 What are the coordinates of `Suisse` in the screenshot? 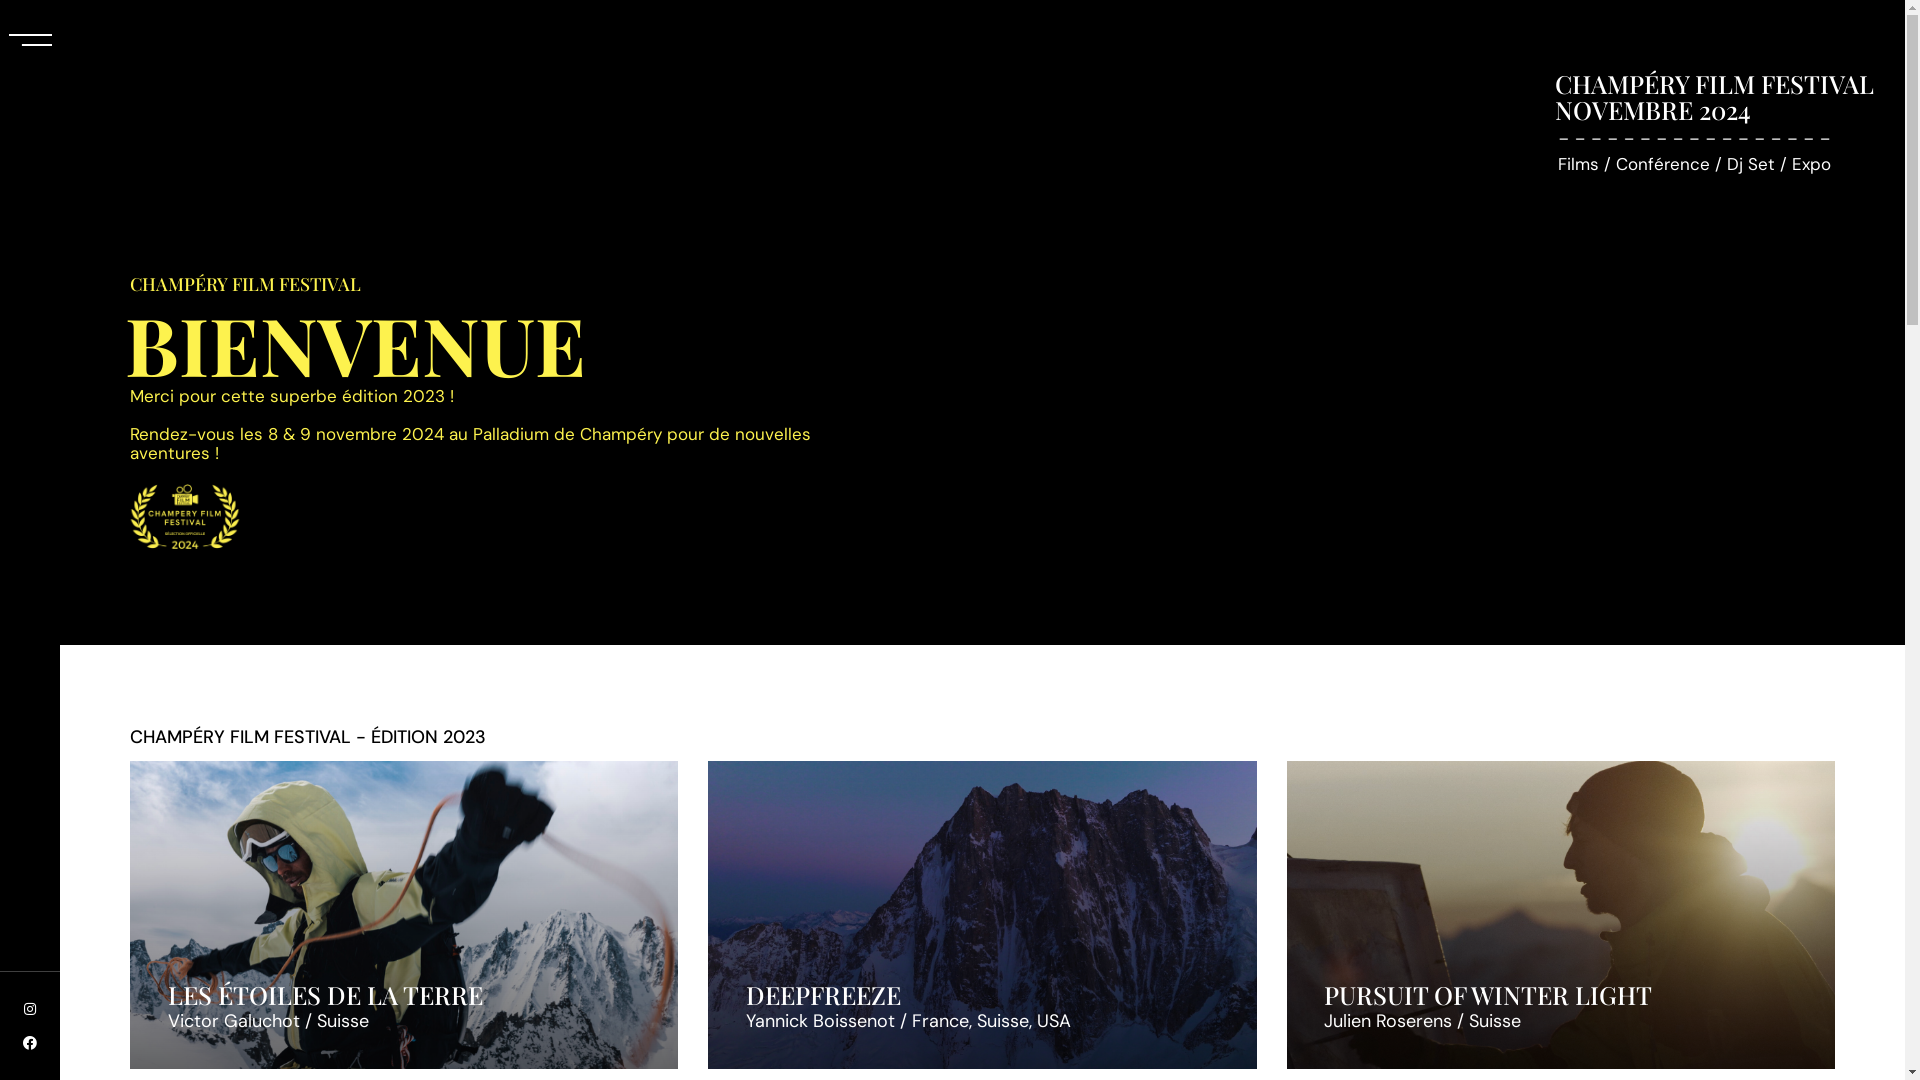 It's located at (343, 1022).